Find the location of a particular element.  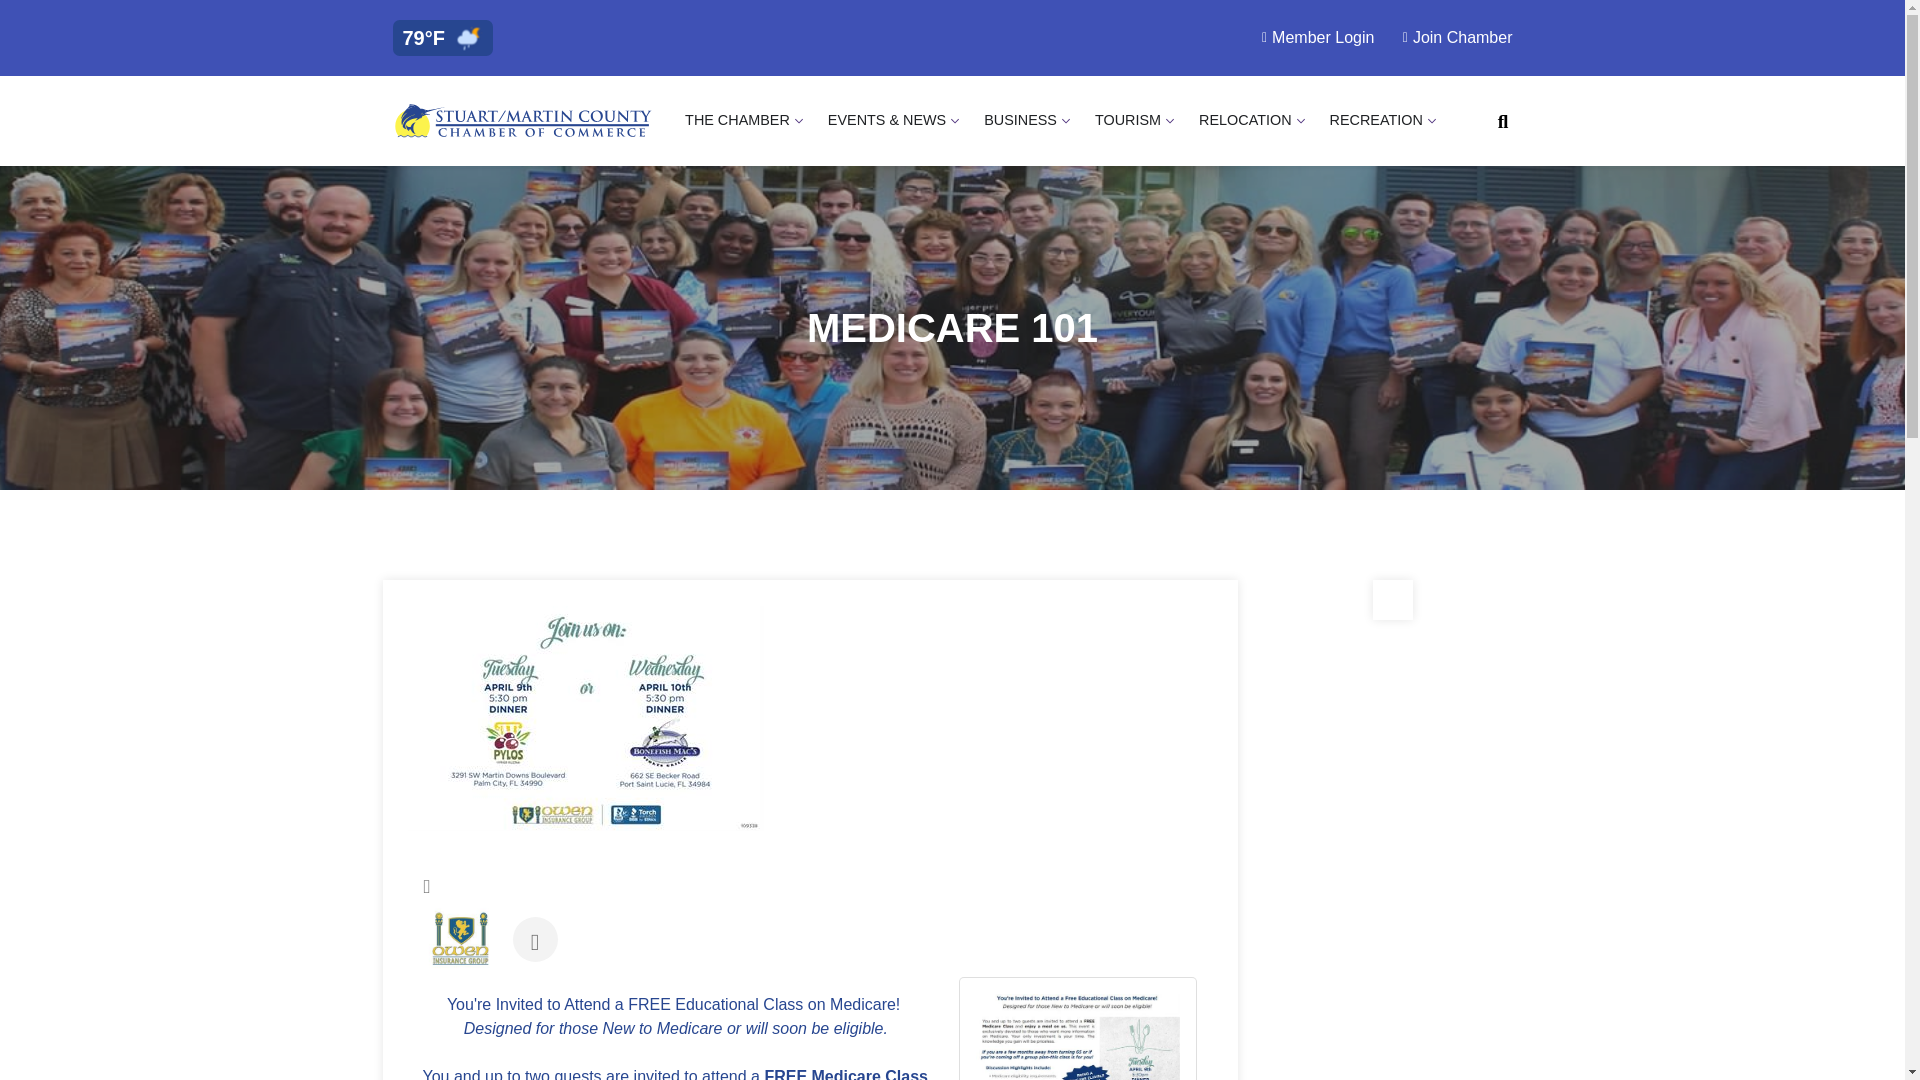

Member Login is located at coordinates (1312, 37).